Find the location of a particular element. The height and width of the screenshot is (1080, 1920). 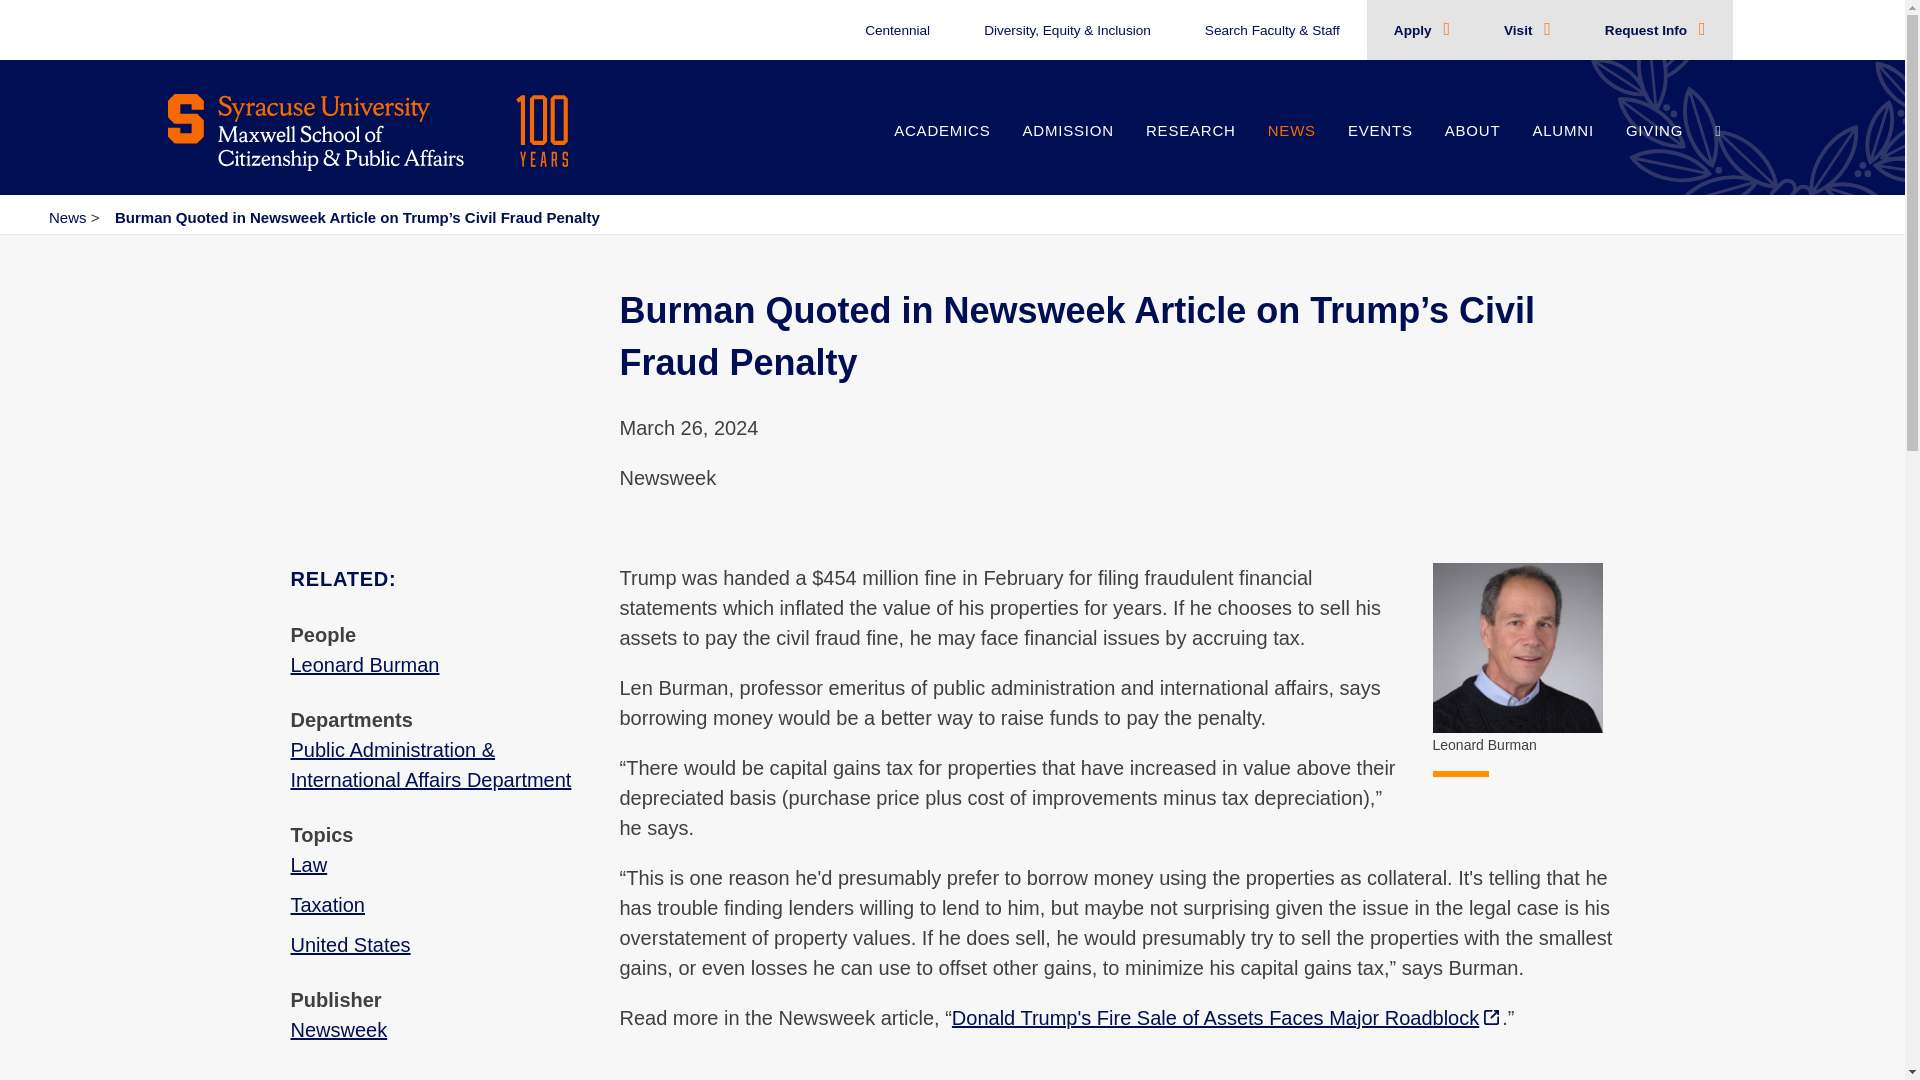

ALUMNI is located at coordinates (1562, 152).